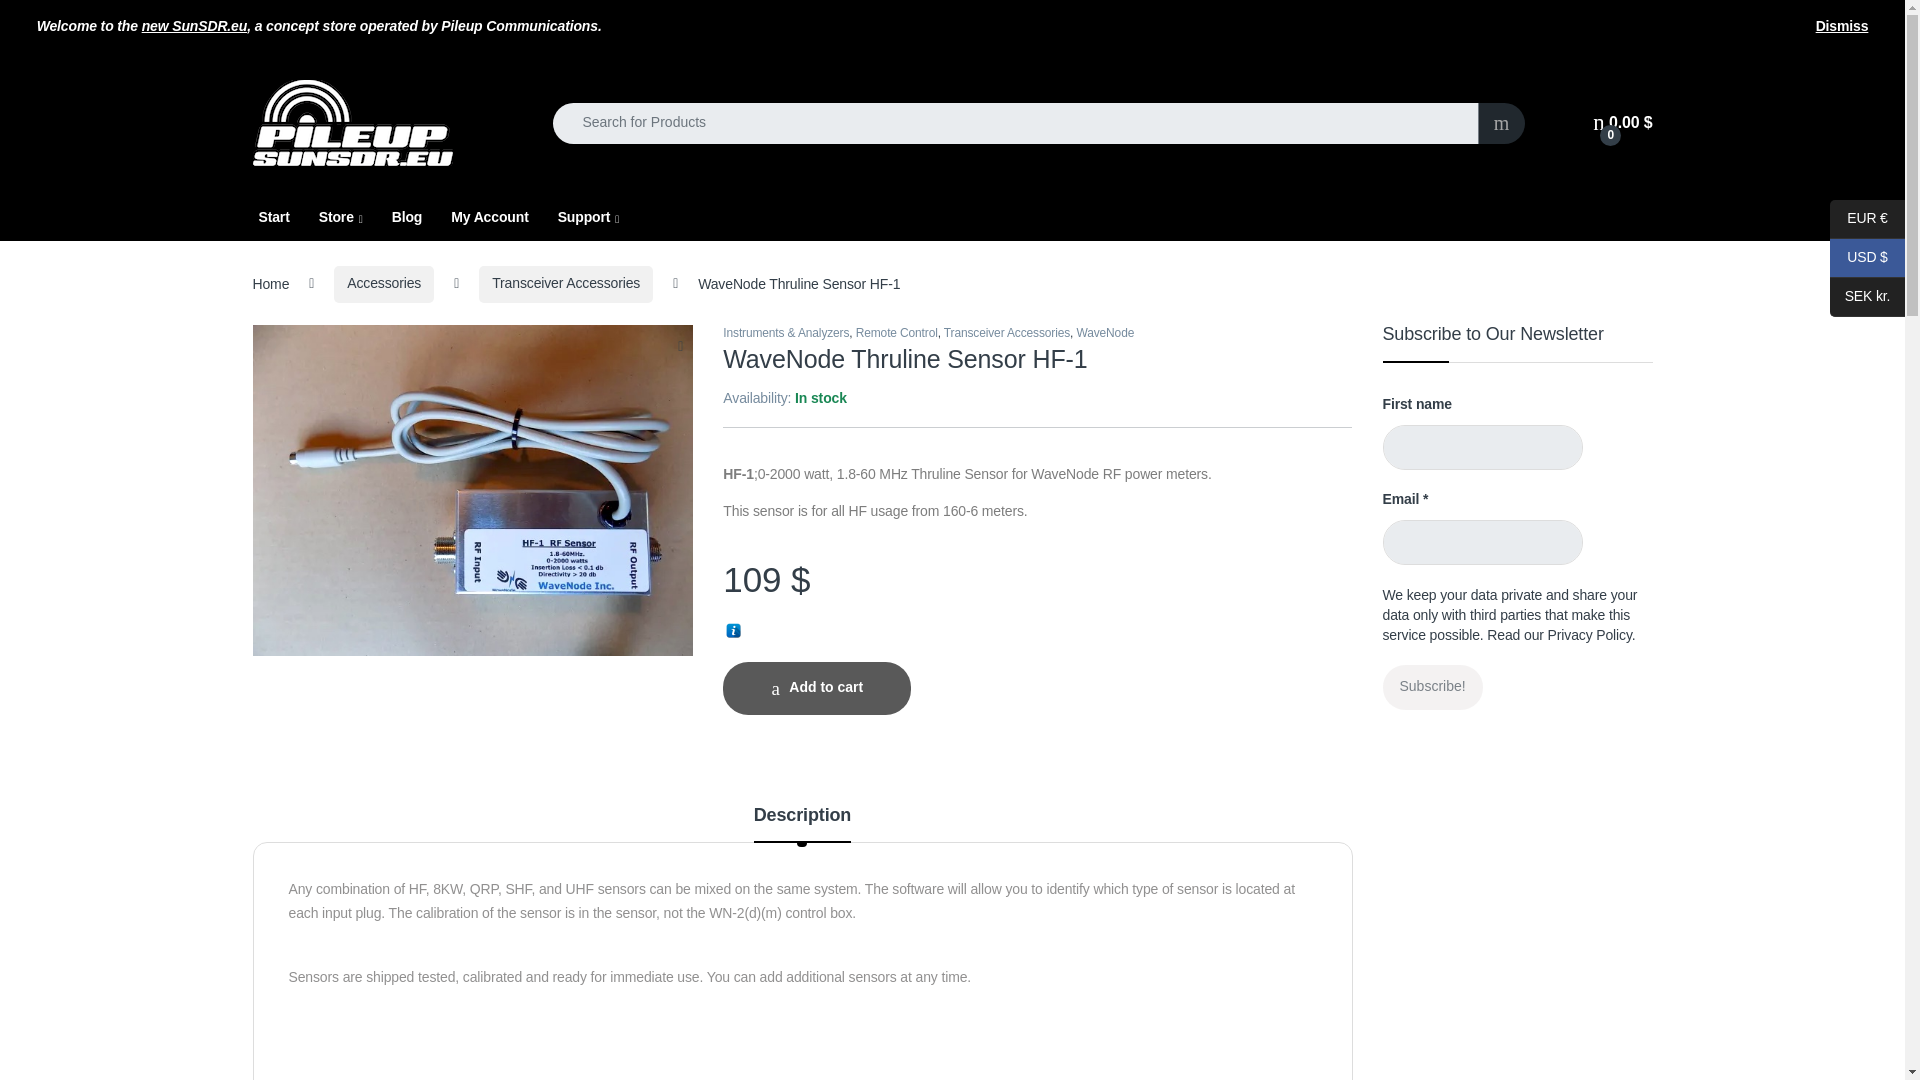 The height and width of the screenshot is (1080, 1920). Describe the element at coordinates (273, 218) in the screenshot. I see `Start` at that location.